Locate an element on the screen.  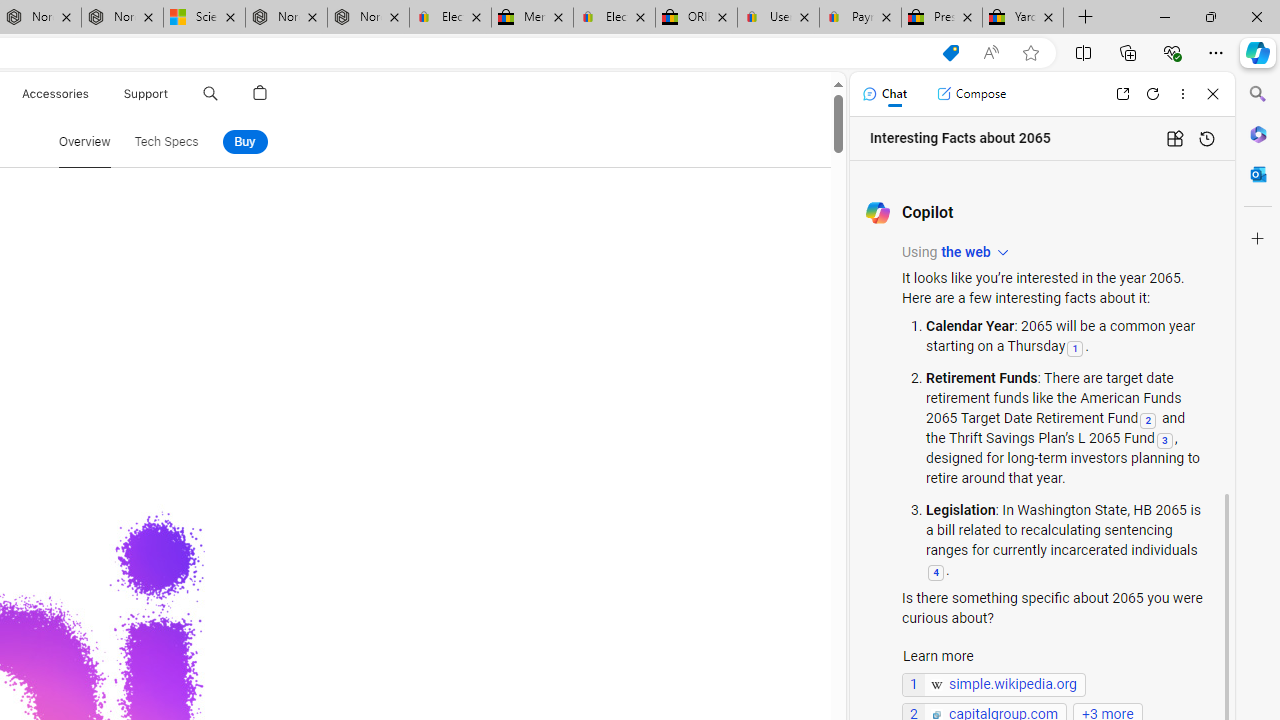
Buy HomePod mini is located at coordinates (244, 142).